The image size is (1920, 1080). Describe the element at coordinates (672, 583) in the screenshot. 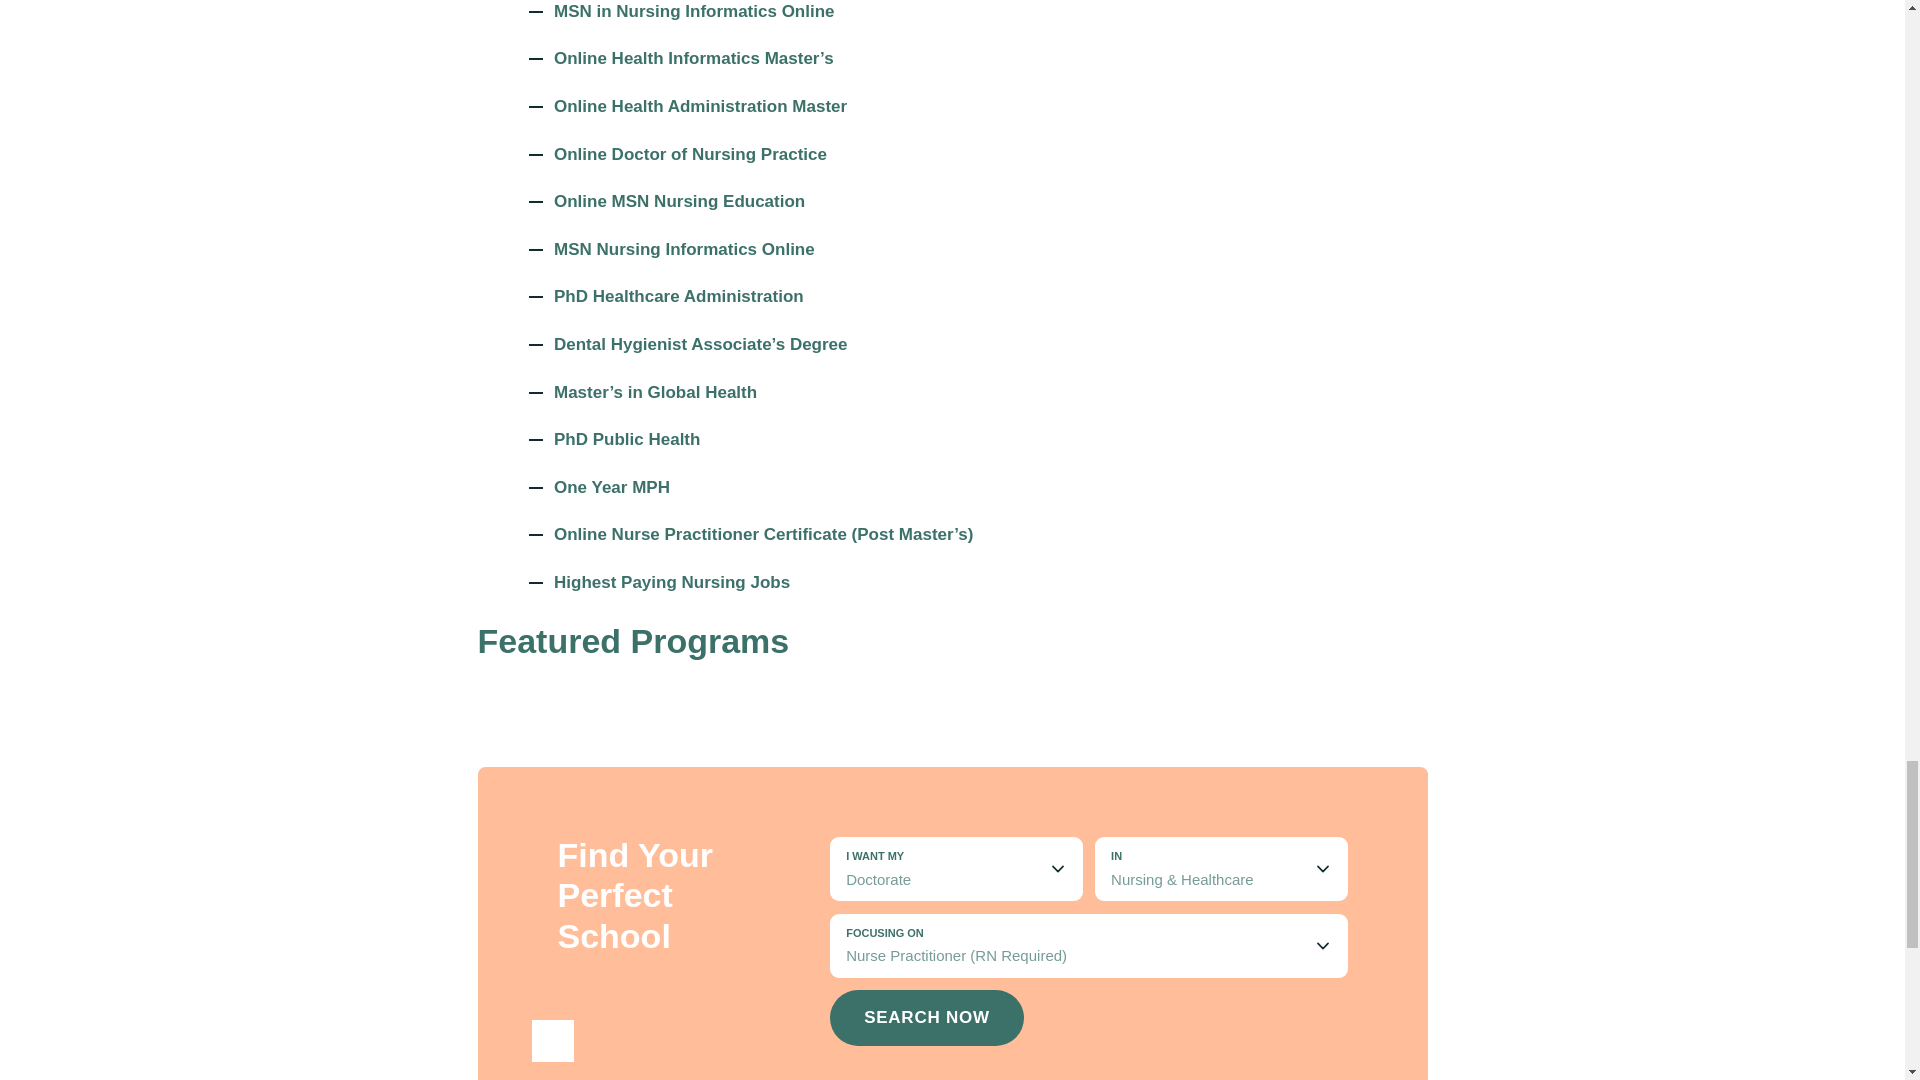

I see `Highest Paying Nursing Jobs` at that location.